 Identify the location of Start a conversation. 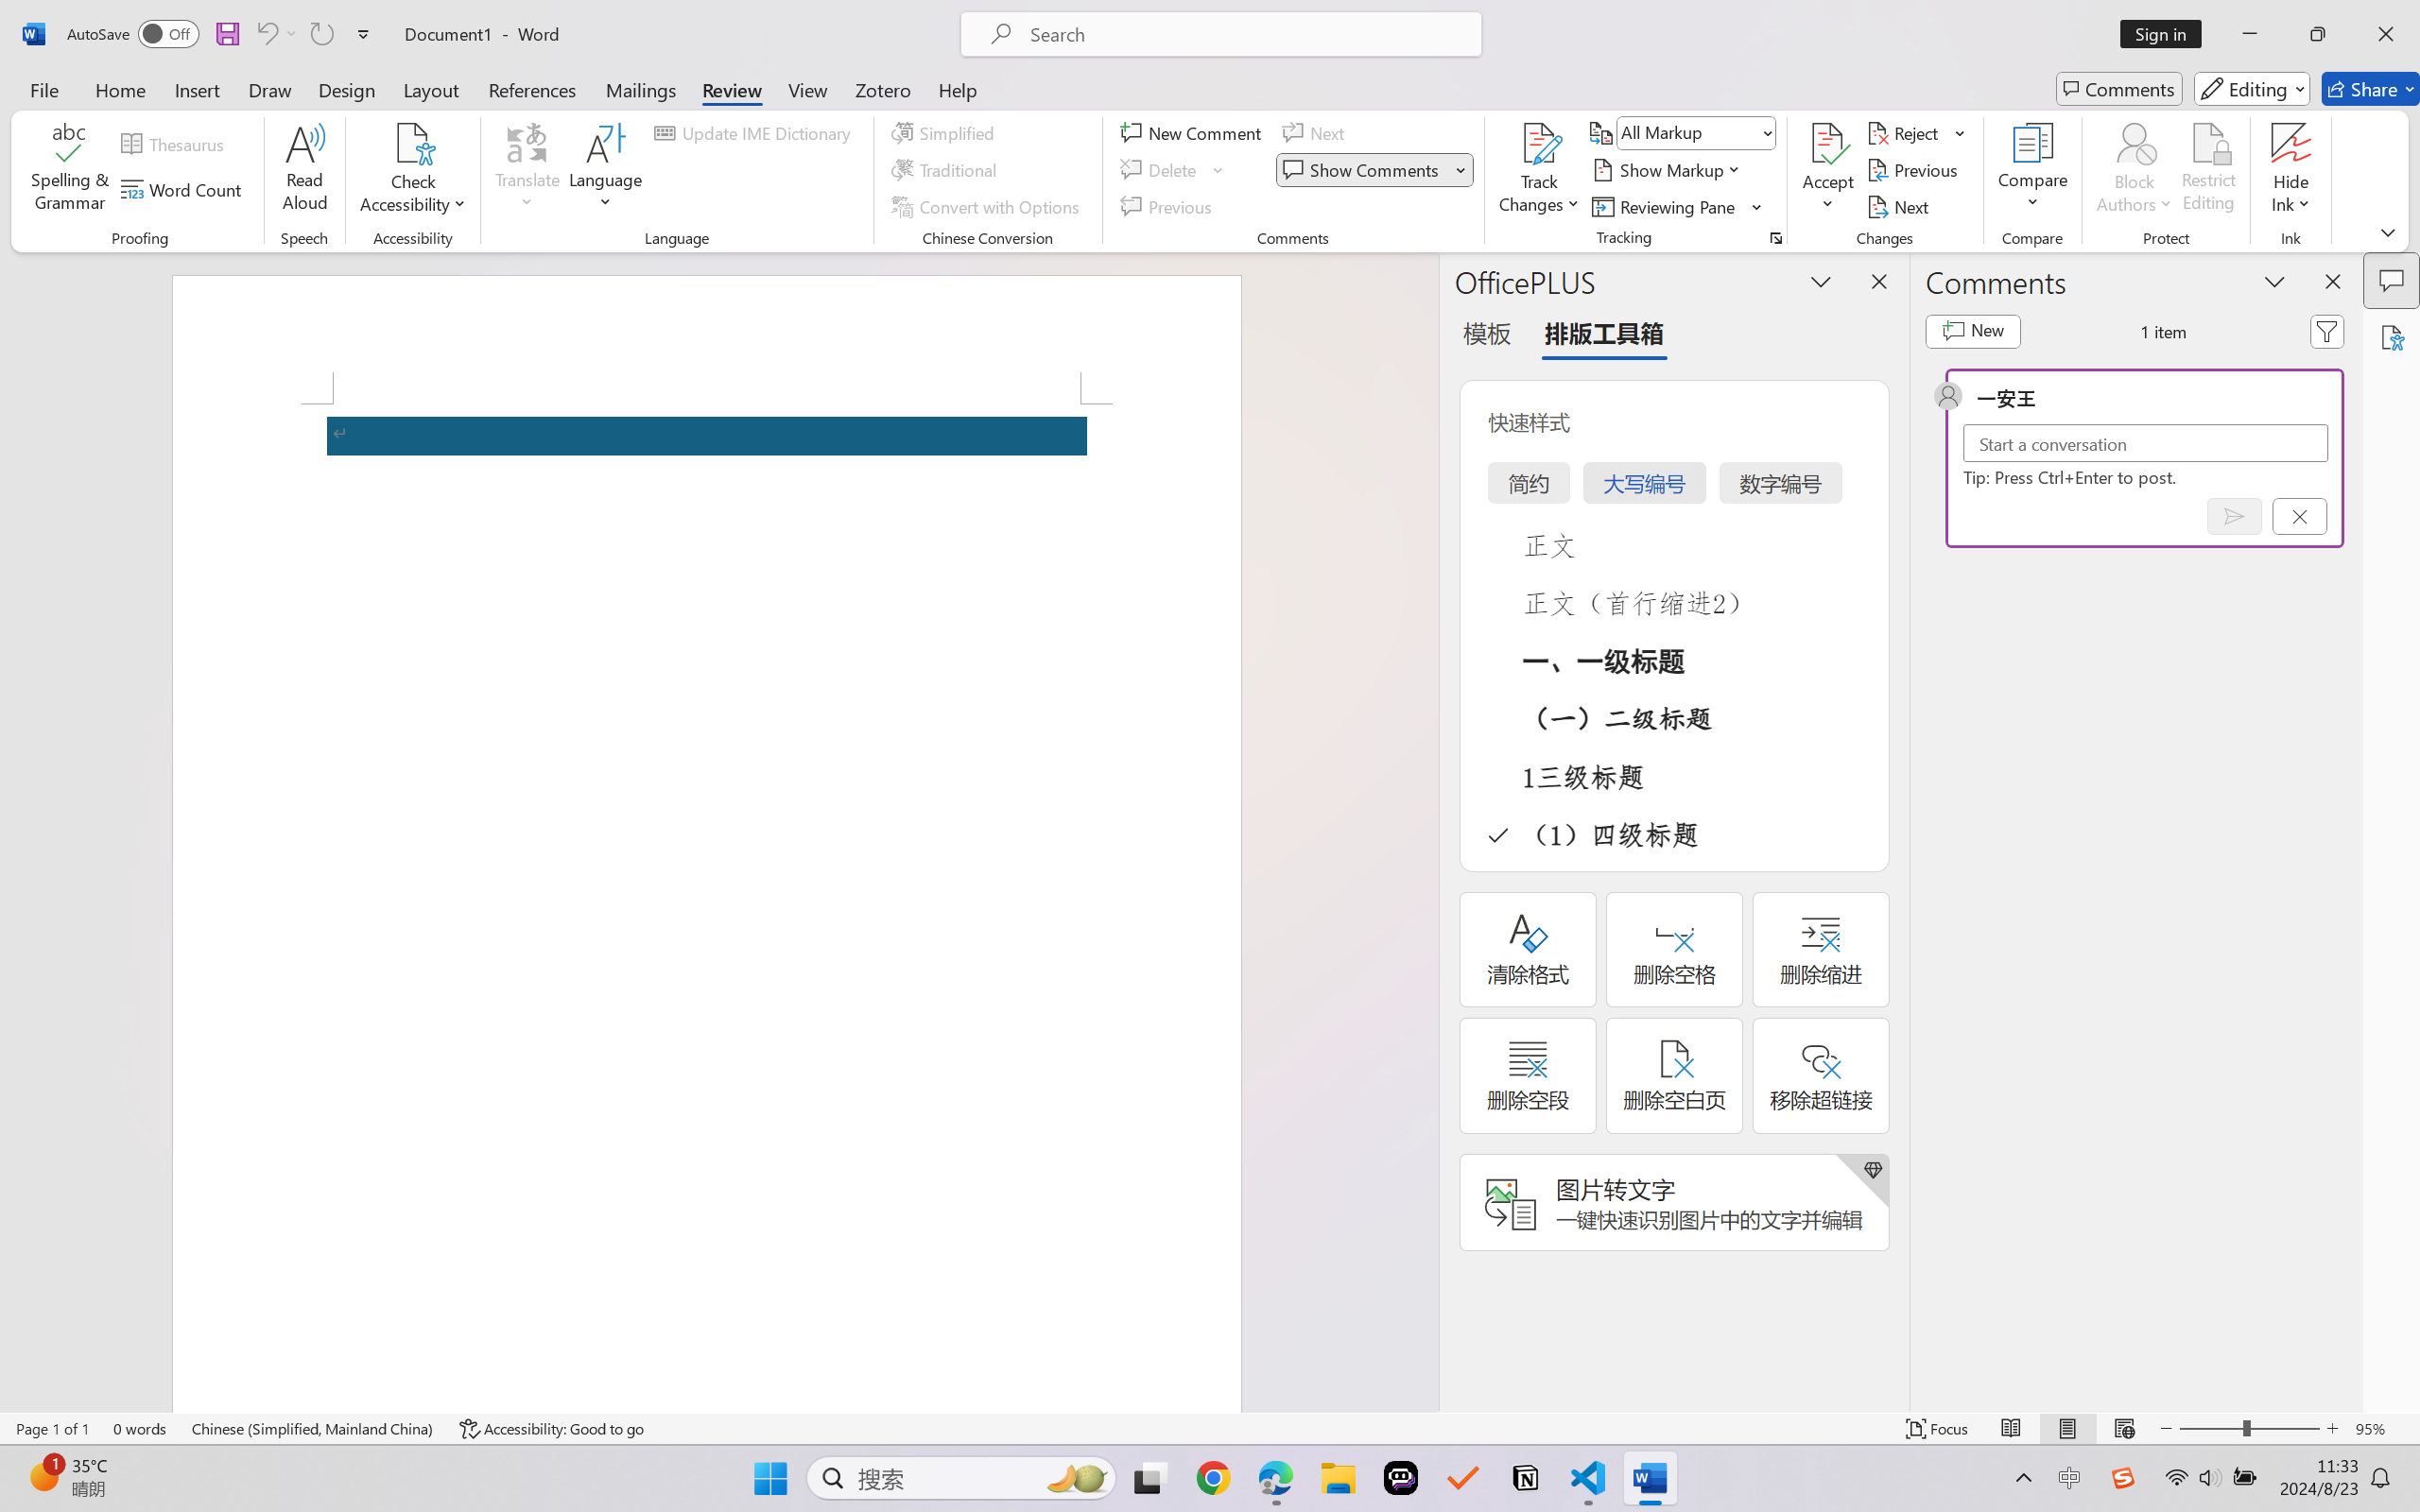
(2146, 443).